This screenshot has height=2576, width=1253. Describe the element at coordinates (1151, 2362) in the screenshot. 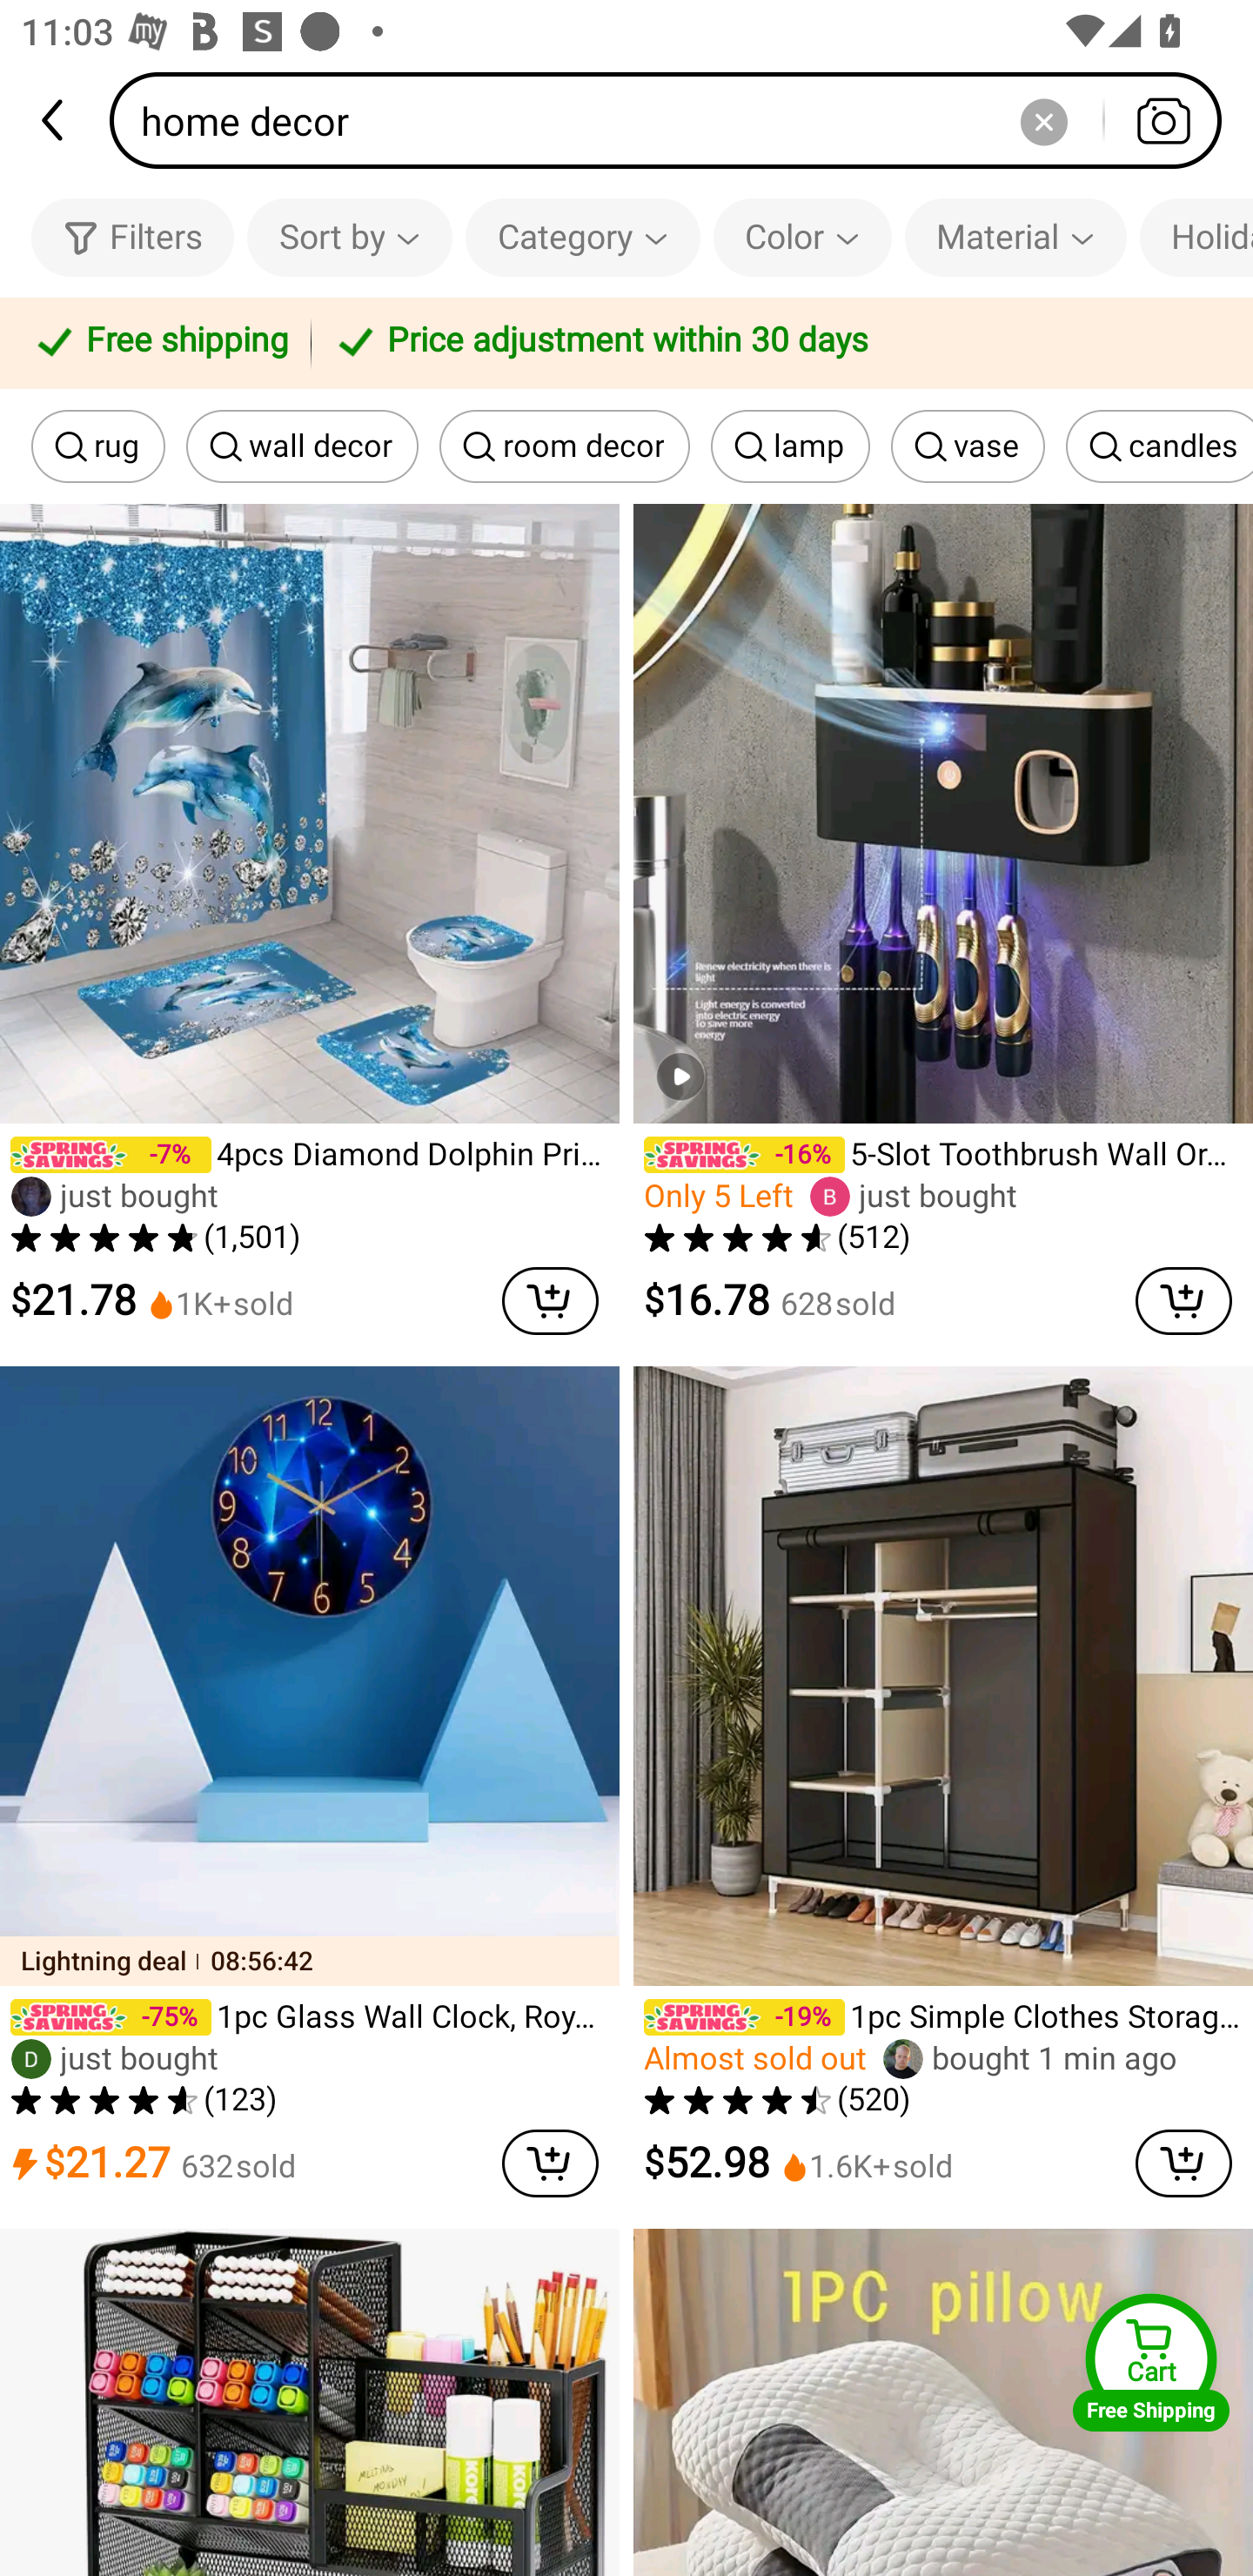

I see `Cart Free Shipping Cart` at that location.